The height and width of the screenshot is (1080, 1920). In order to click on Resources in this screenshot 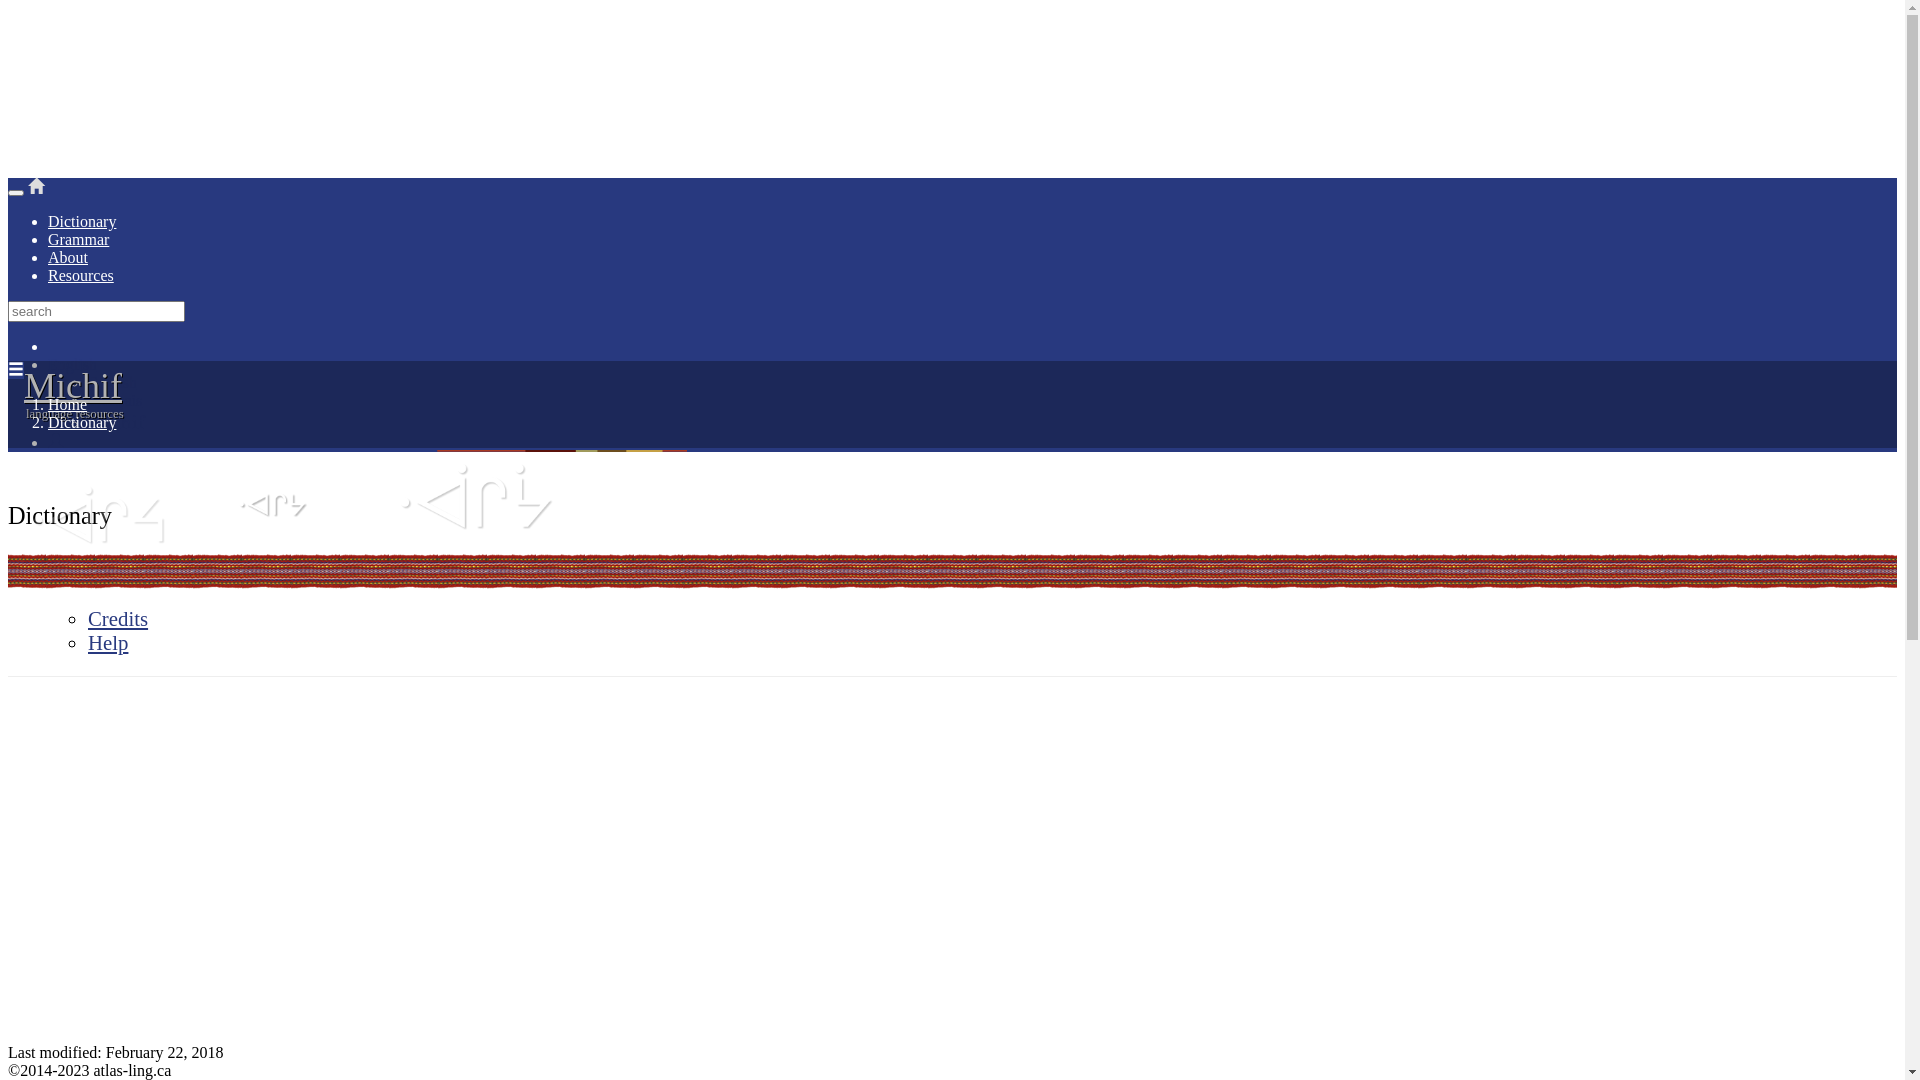, I will do `click(81, 276)`.